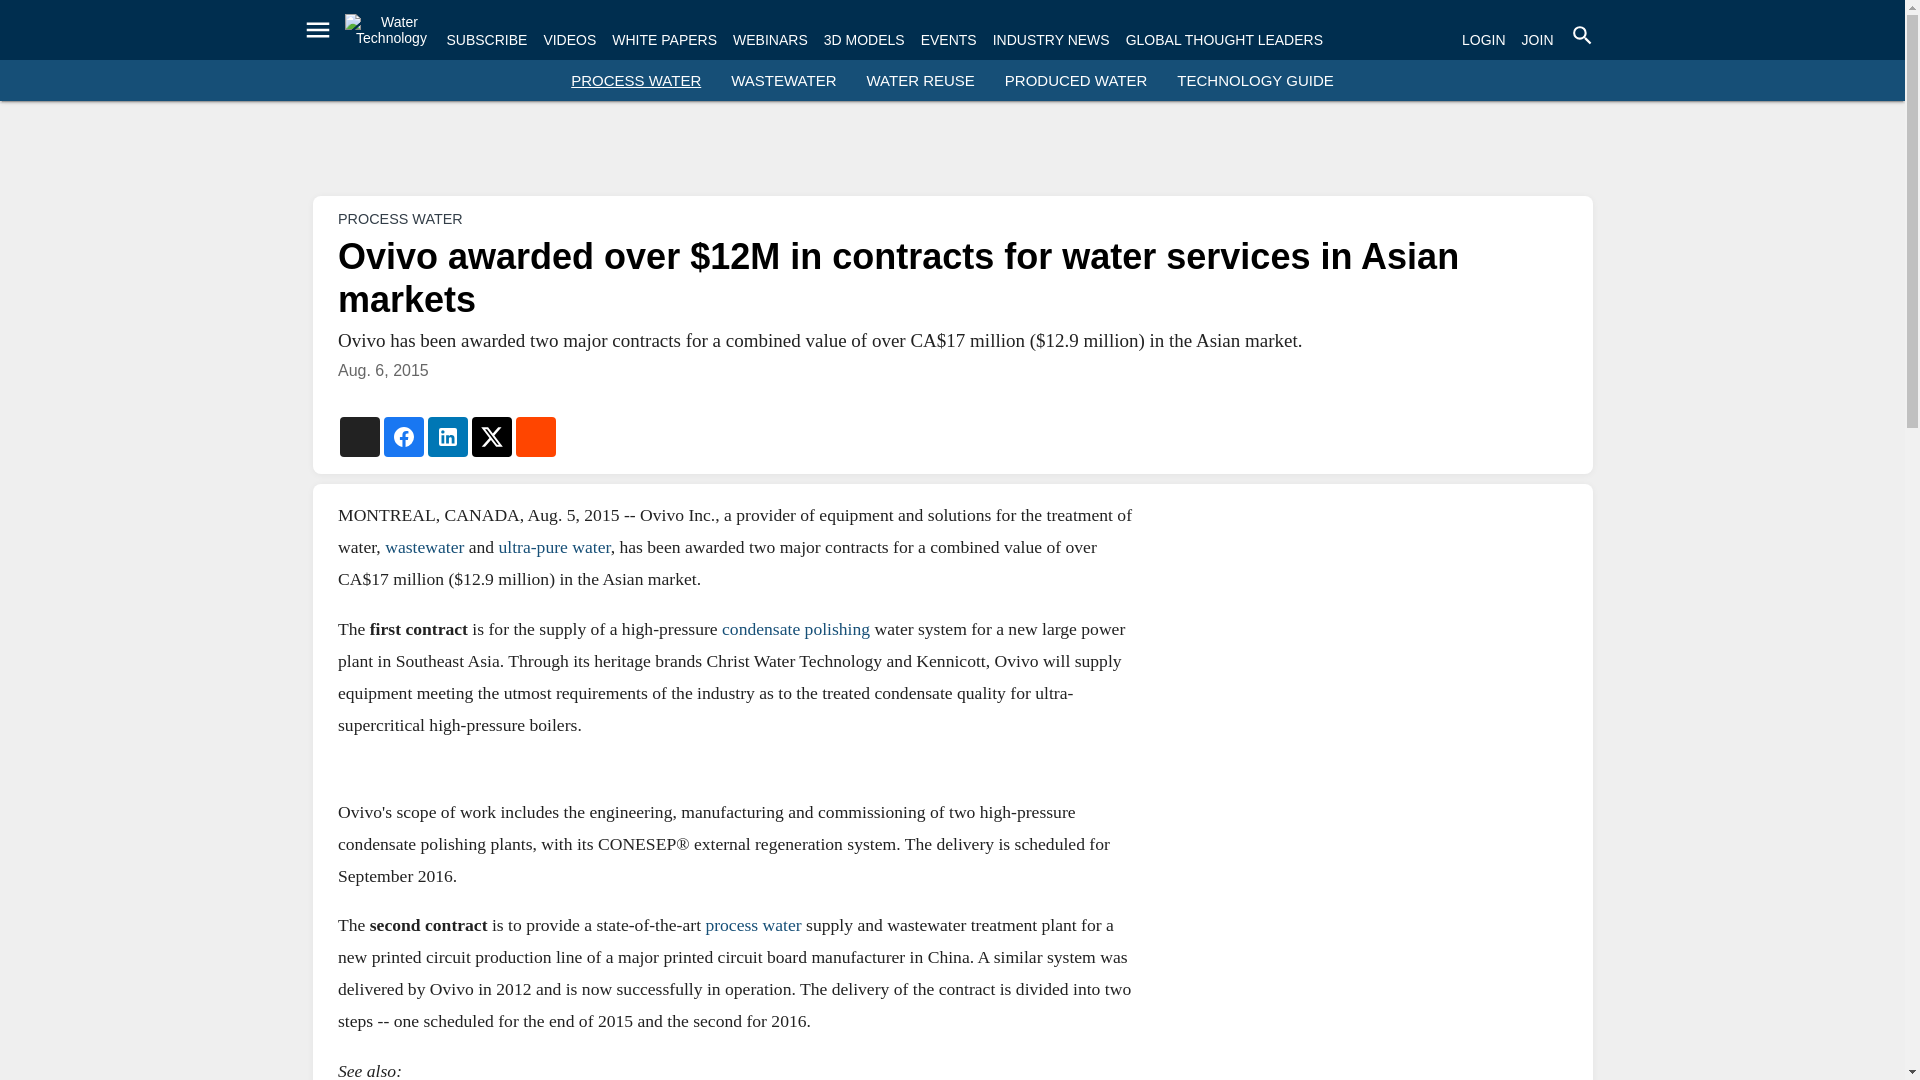 The image size is (1920, 1080). What do you see at coordinates (1050, 40) in the screenshot?
I see `INDUSTRY NEWS` at bounding box center [1050, 40].